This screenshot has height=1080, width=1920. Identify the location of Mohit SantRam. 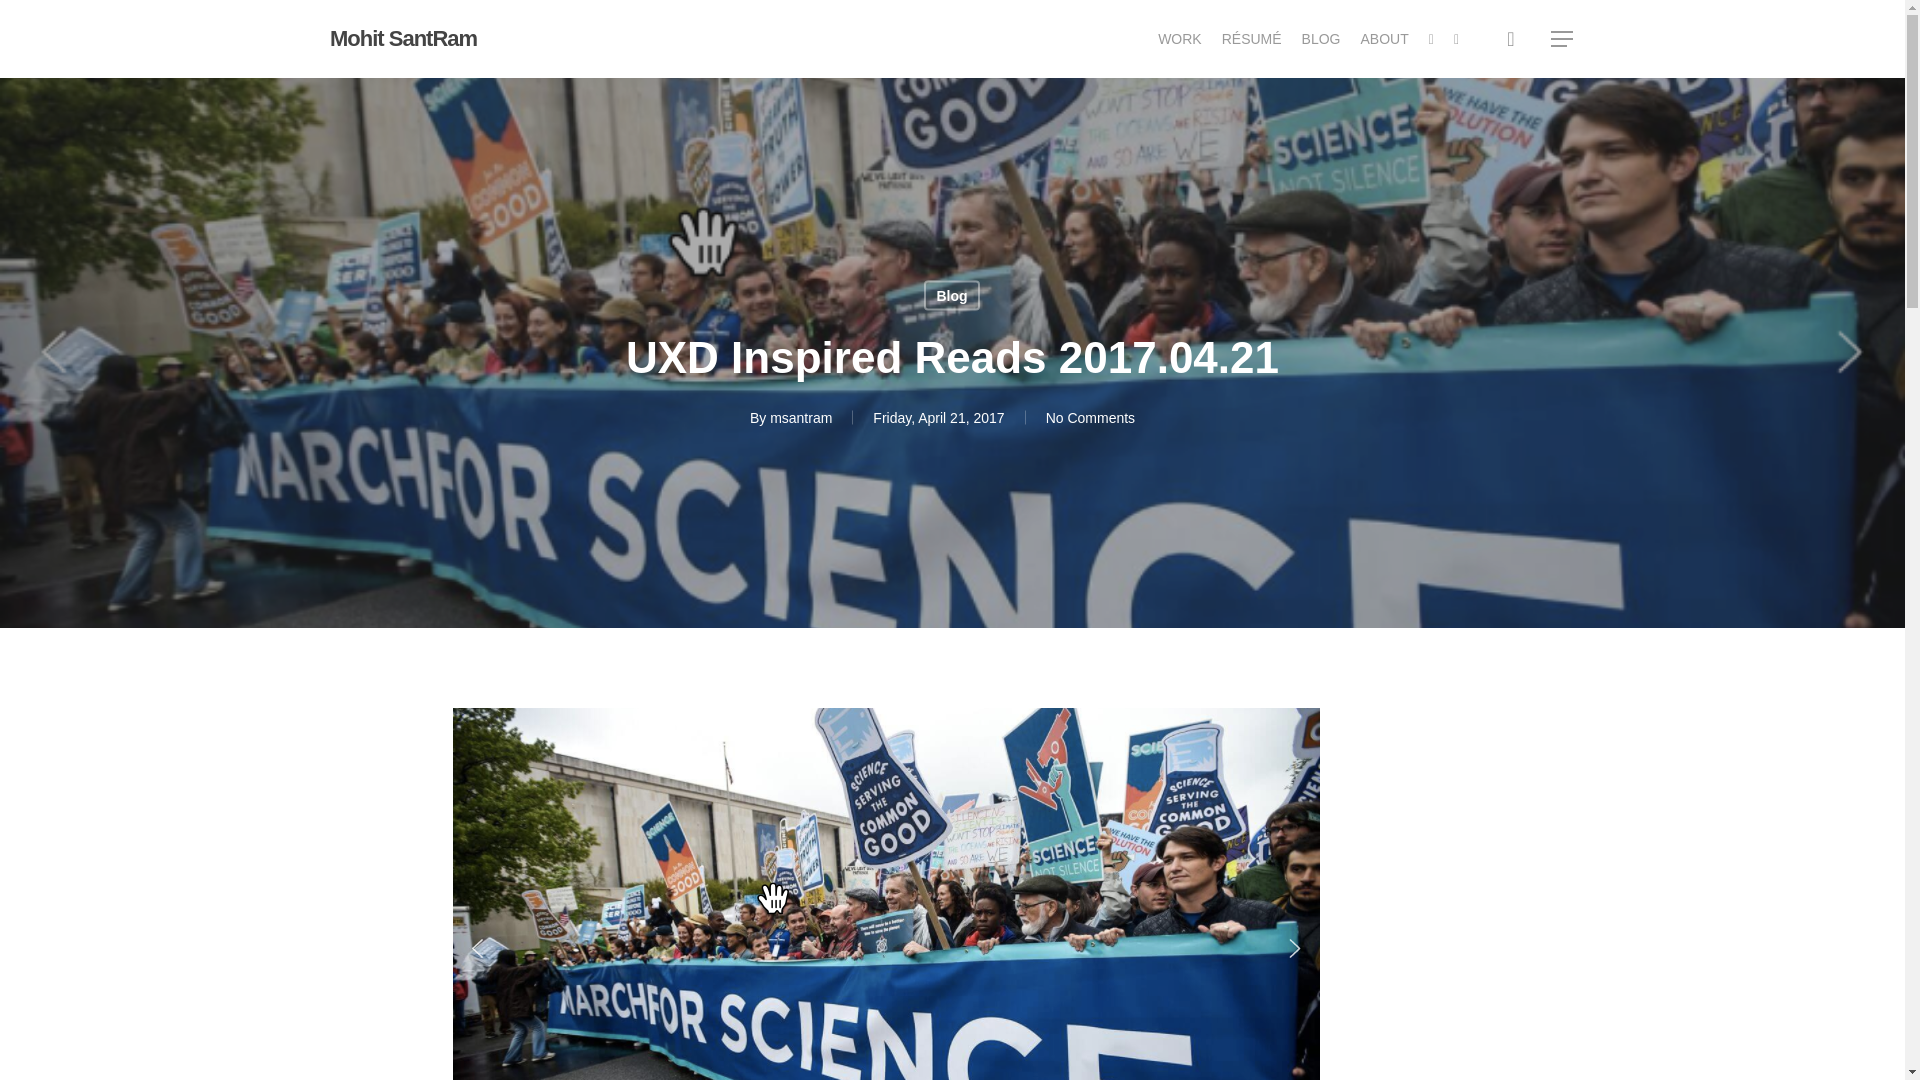
(403, 38).